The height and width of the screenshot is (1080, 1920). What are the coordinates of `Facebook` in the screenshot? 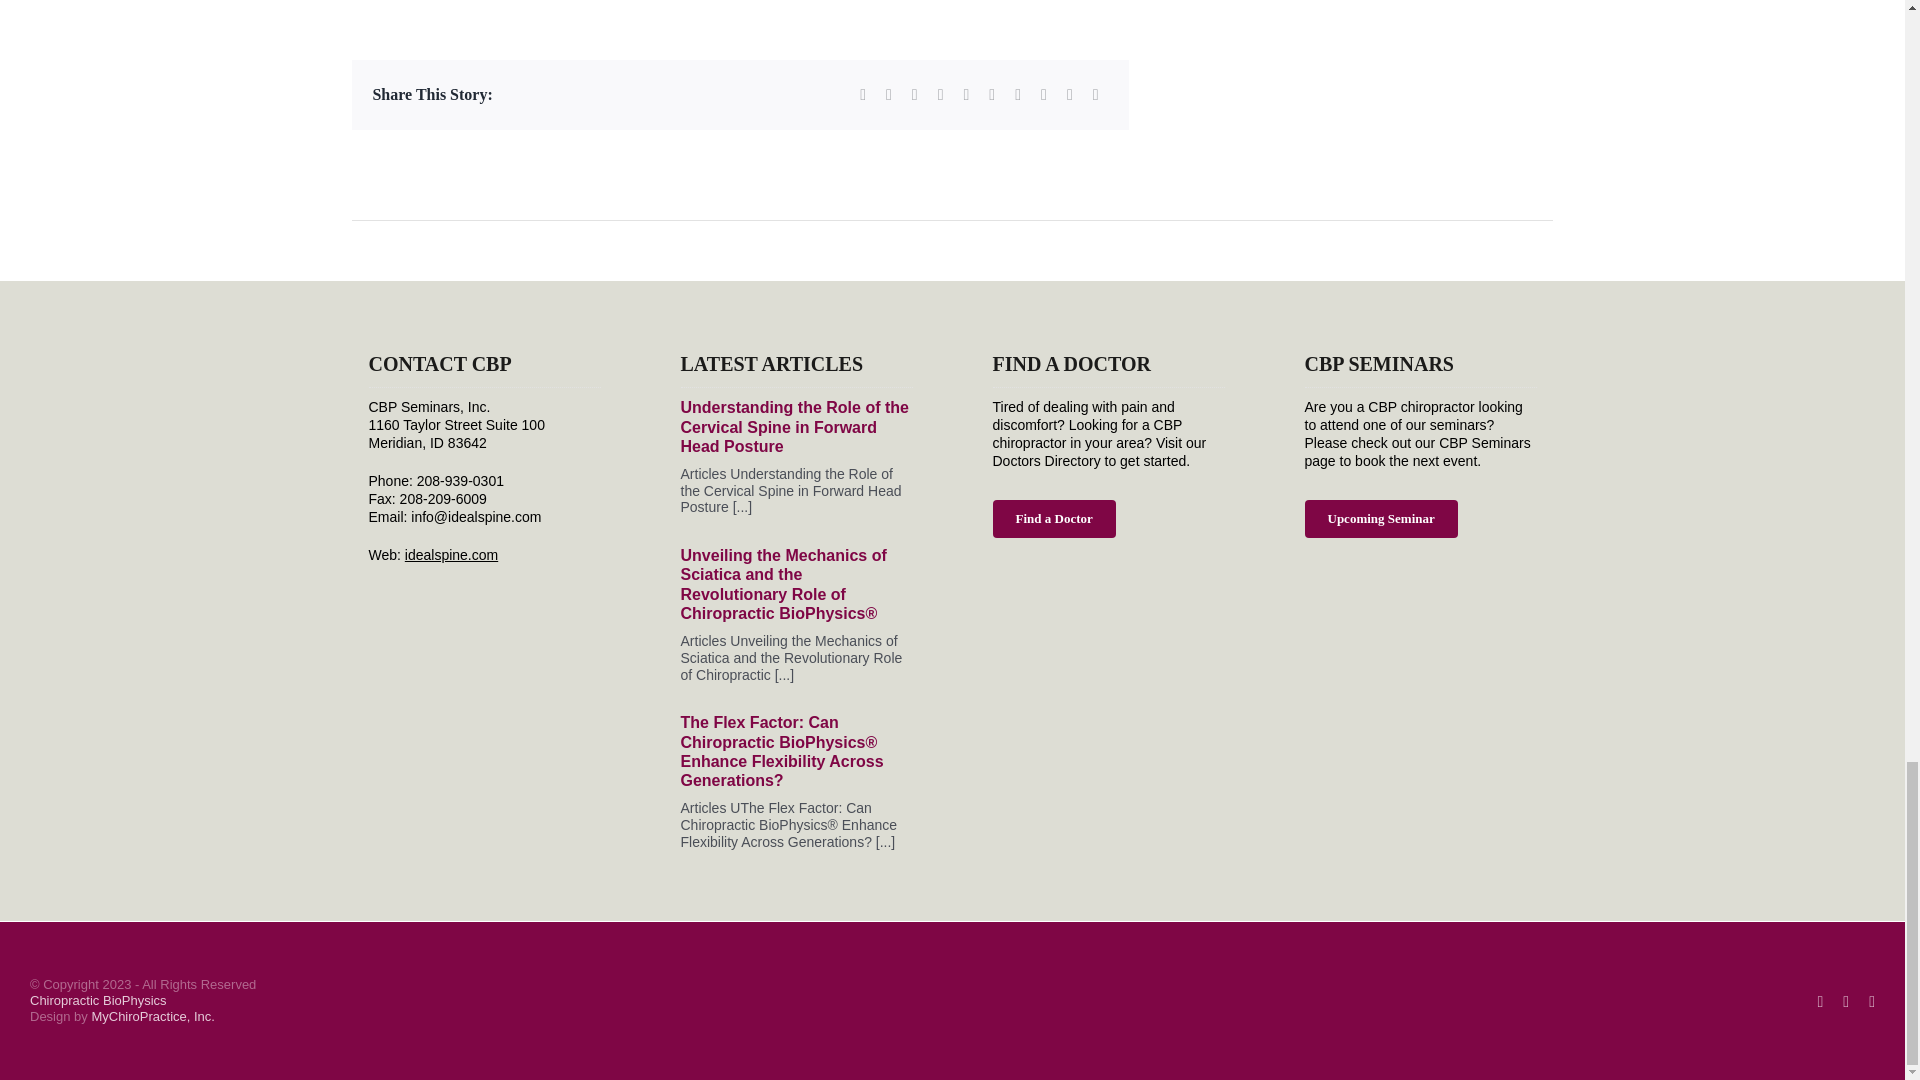 It's located at (862, 96).